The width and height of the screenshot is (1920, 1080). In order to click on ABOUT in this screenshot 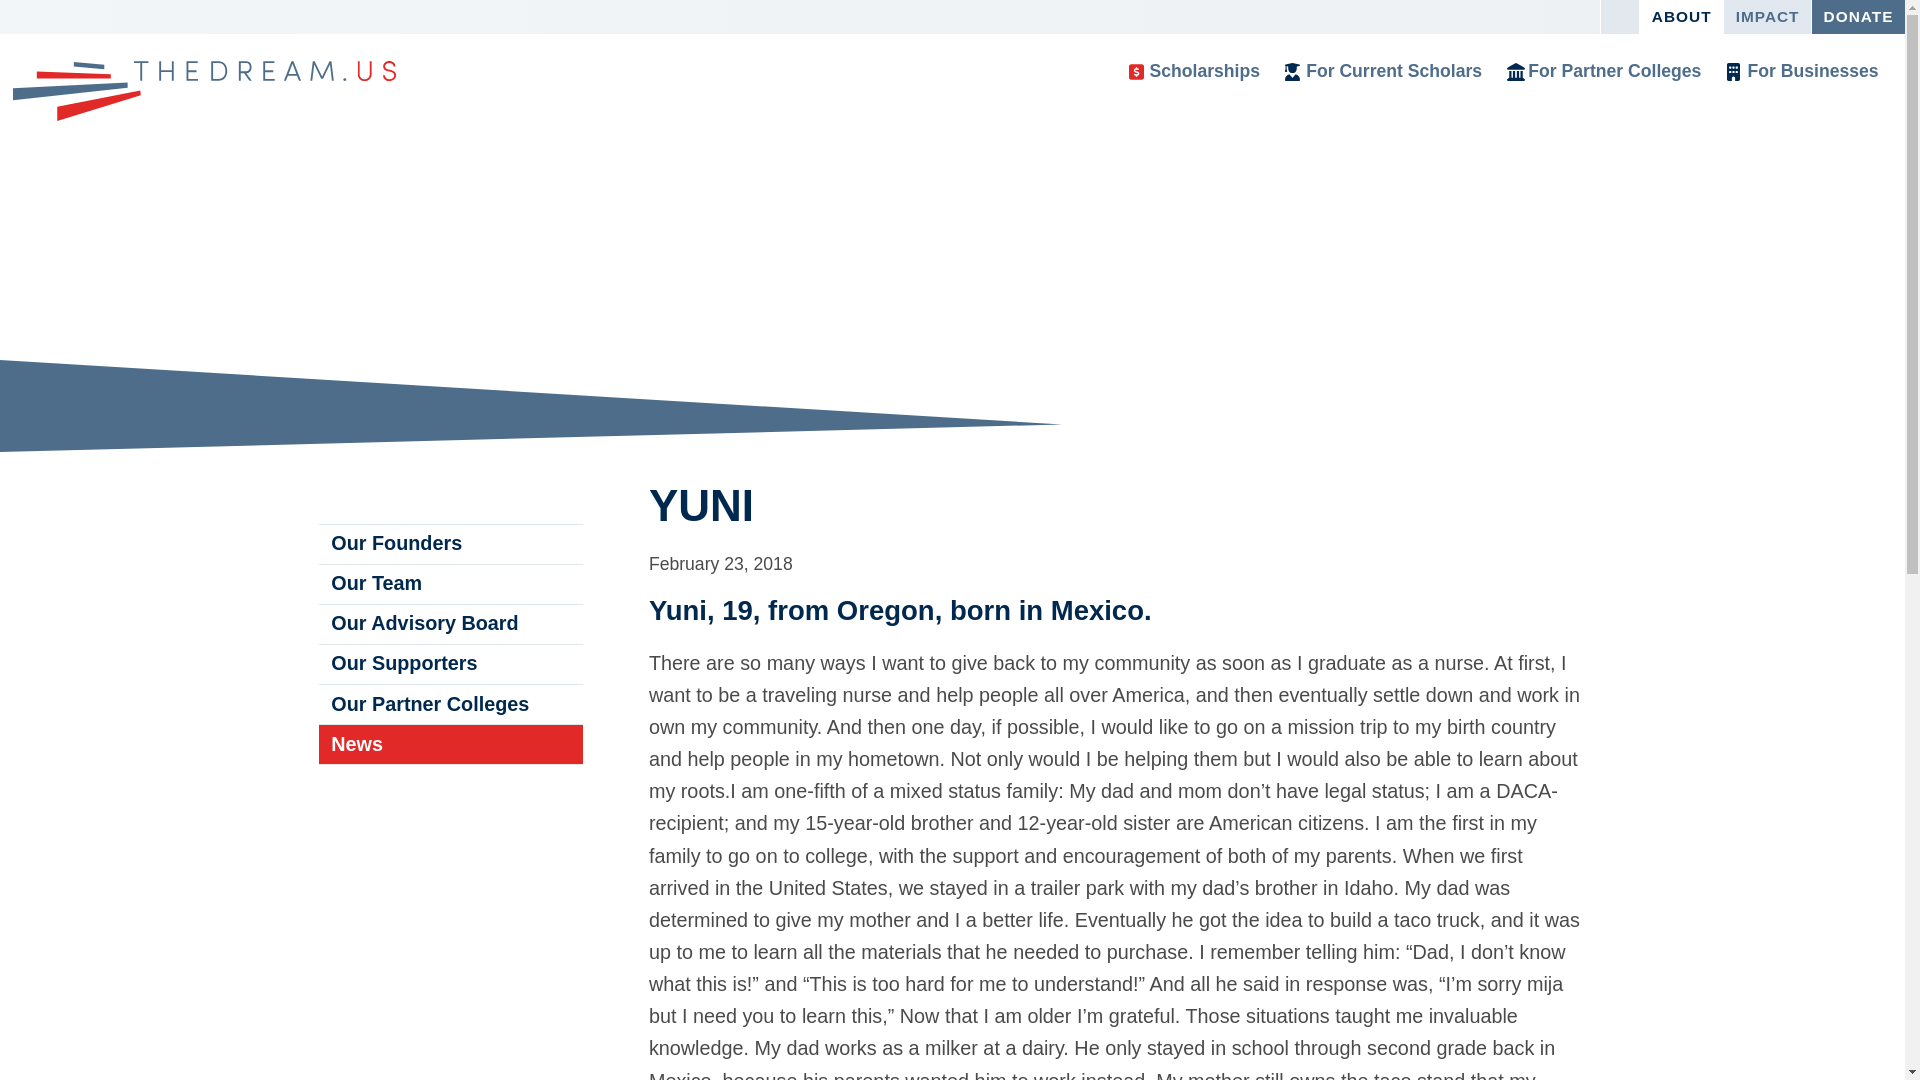, I will do `click(1680, 16)`.